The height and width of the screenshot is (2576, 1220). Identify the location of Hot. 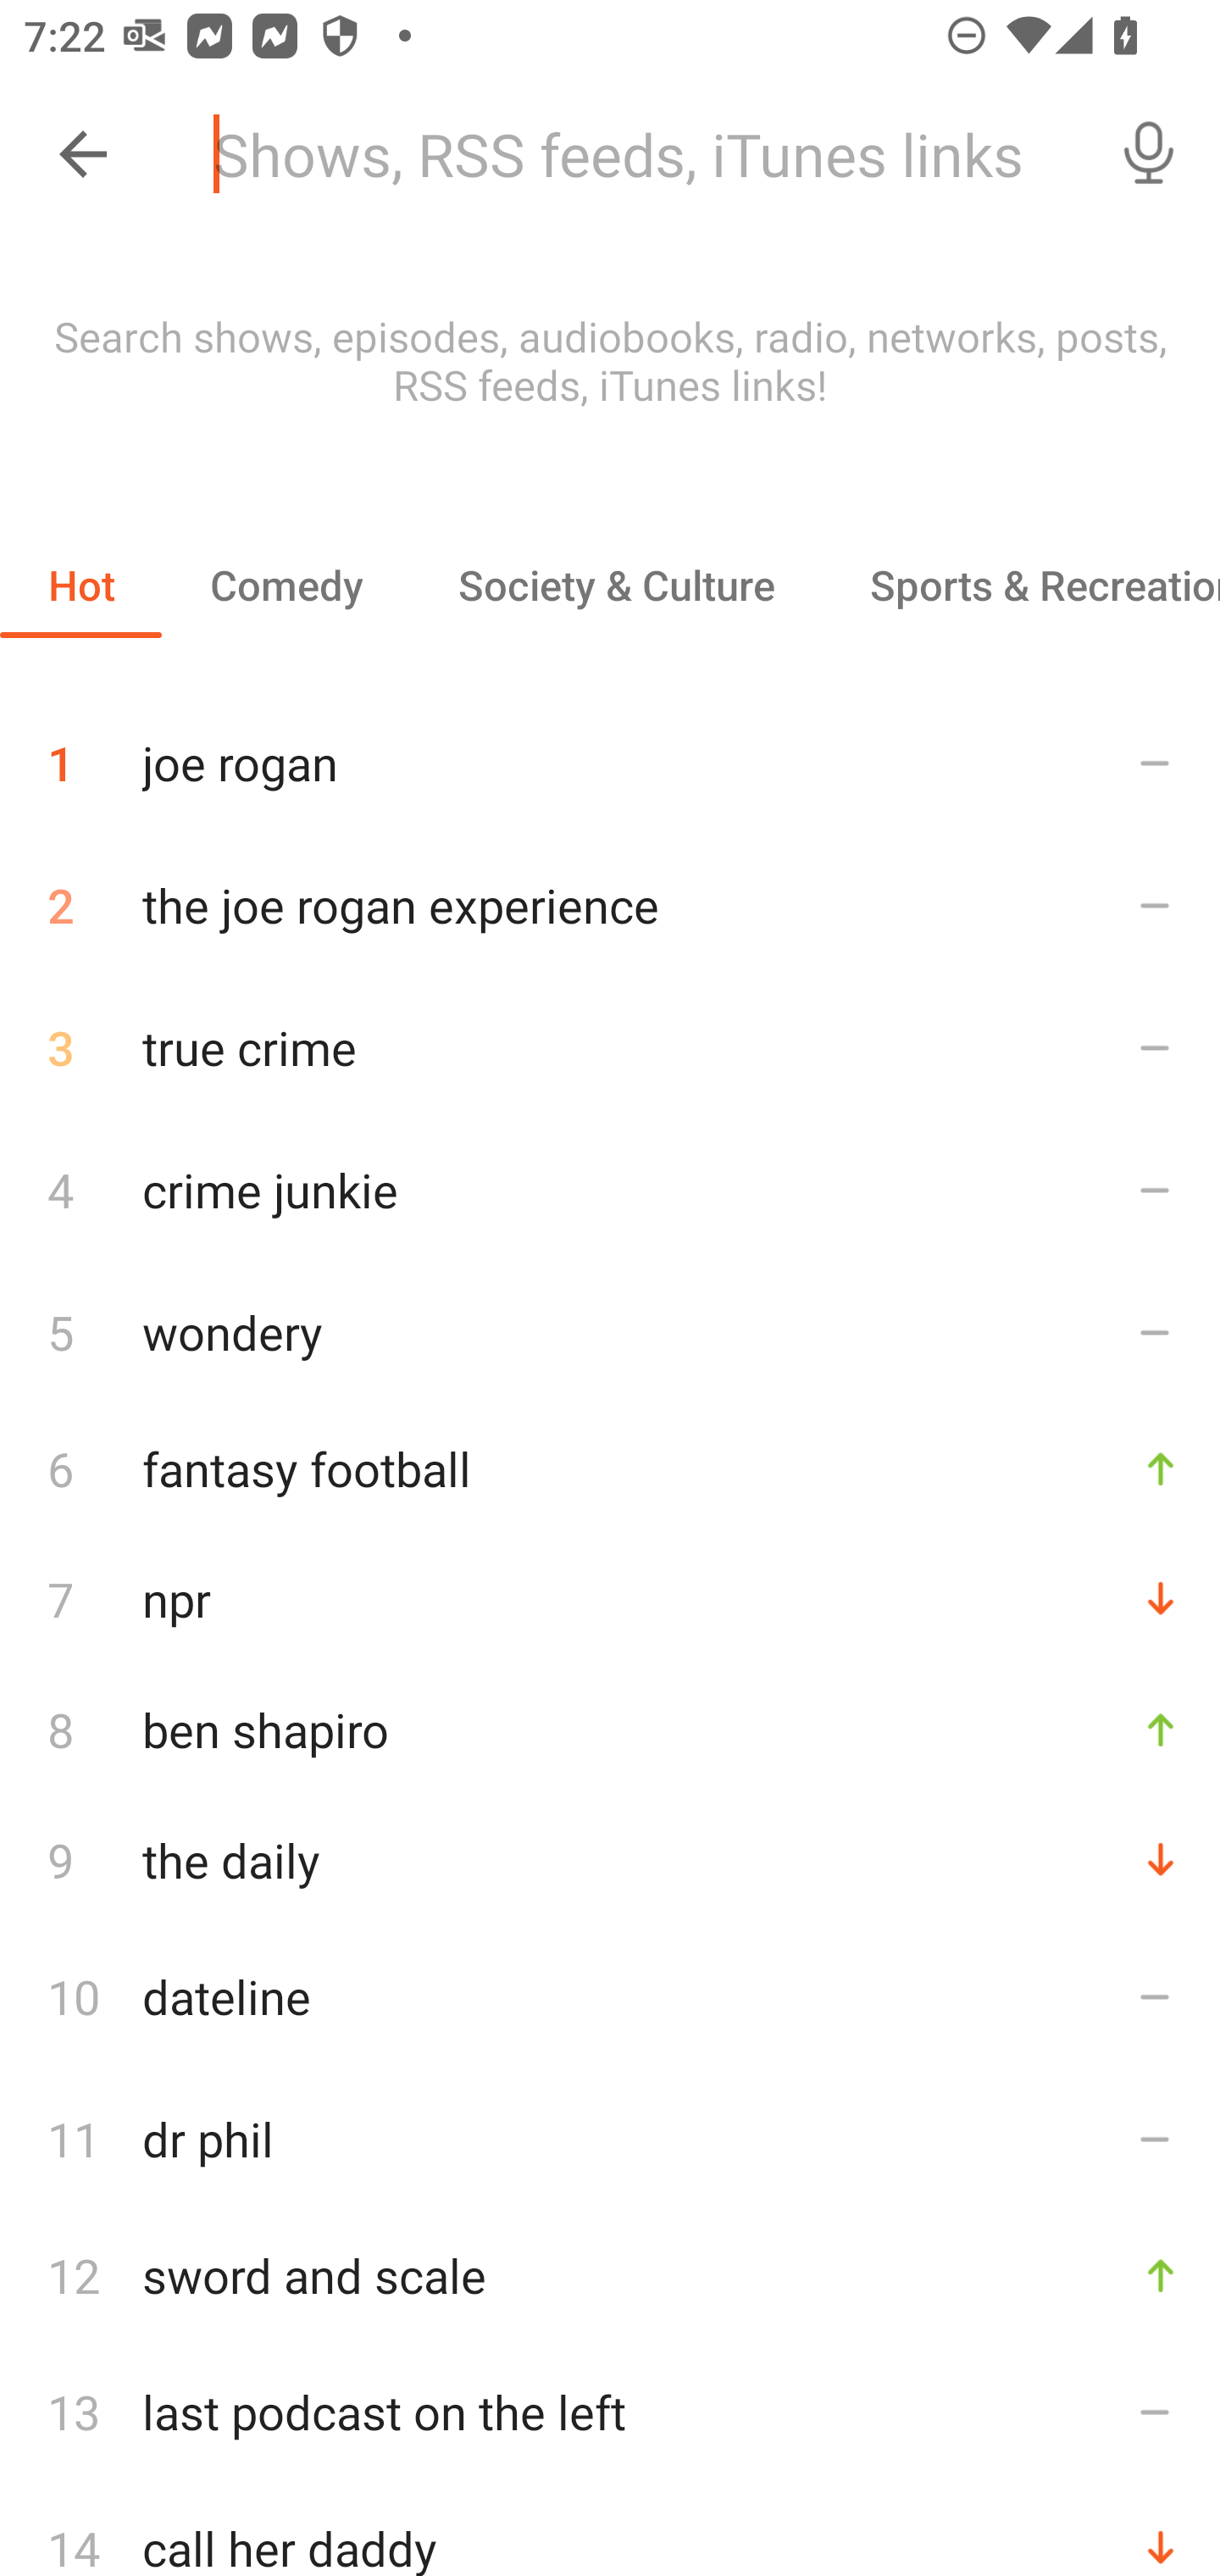
(81, 585).